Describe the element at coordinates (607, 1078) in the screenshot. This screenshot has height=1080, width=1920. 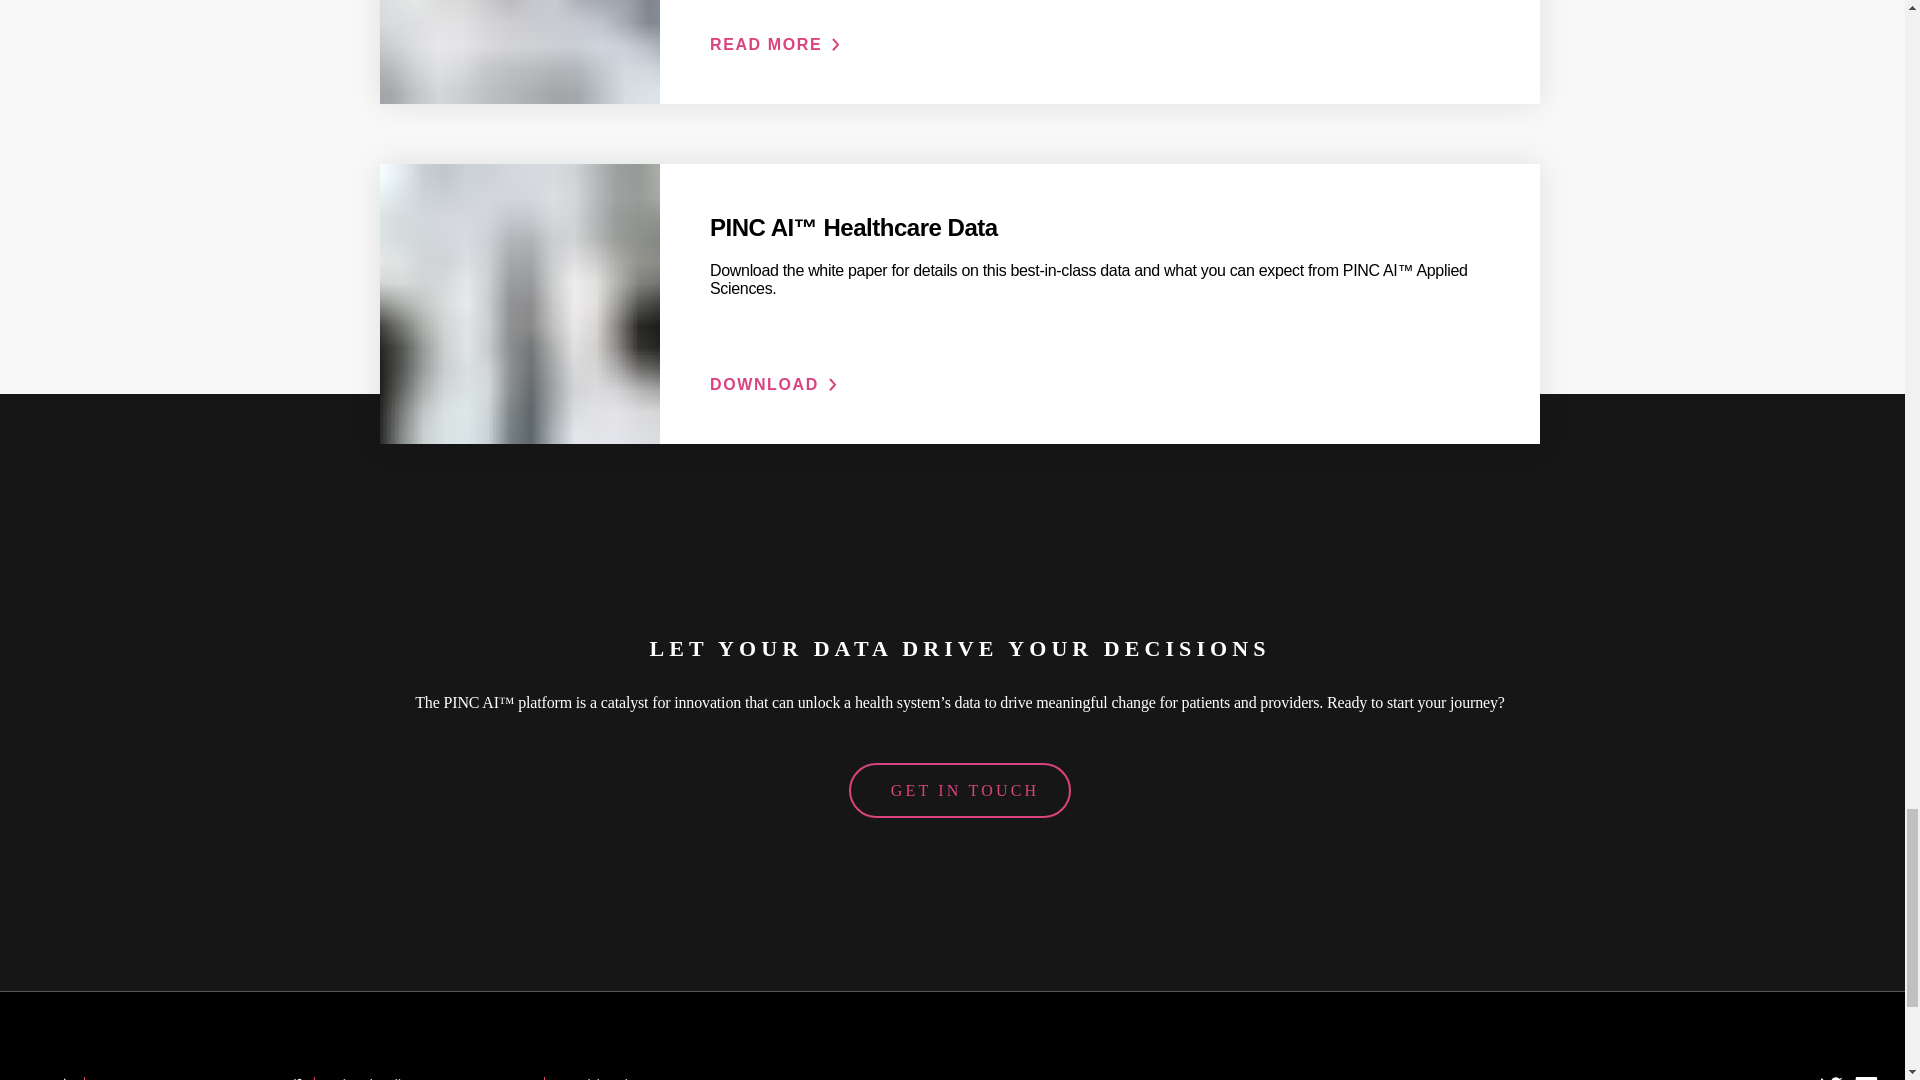
I see `Breakthroughs 24` at that location.